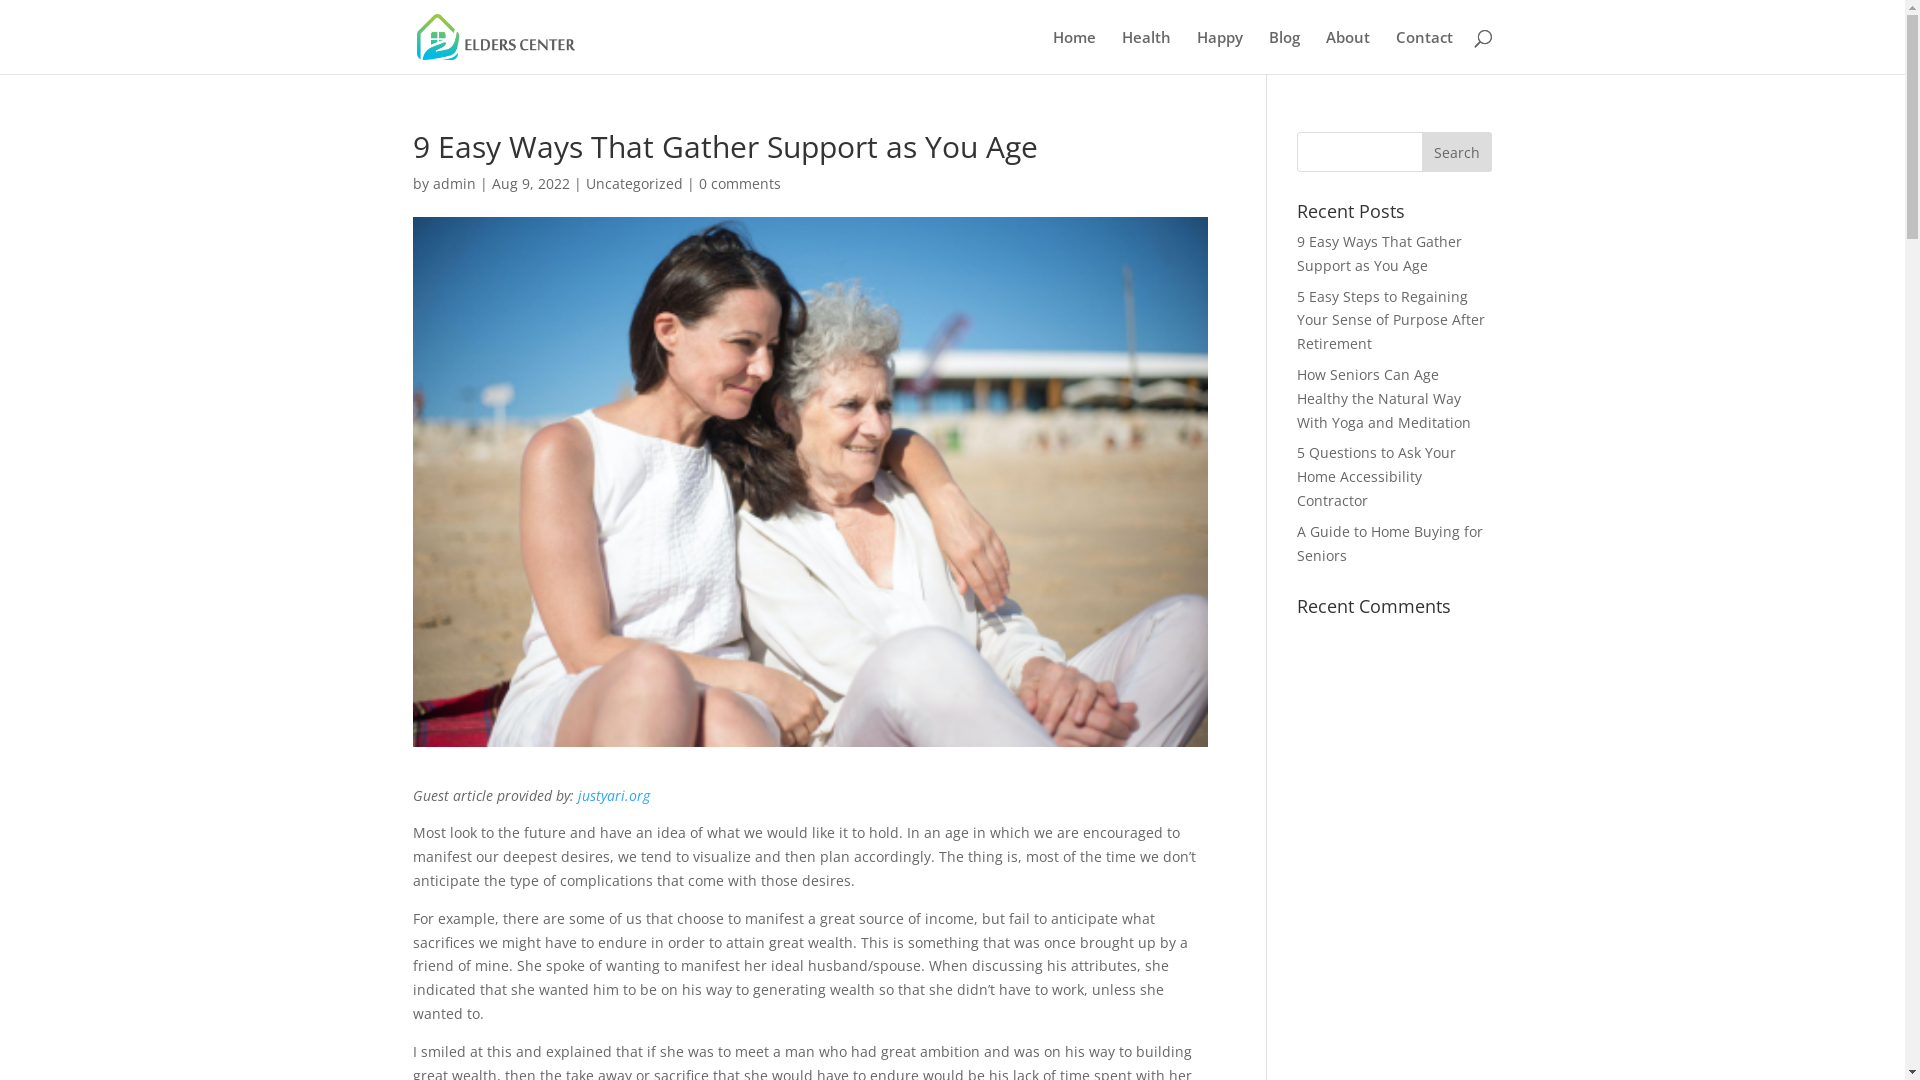 This screenshot has width=1920, height=1080. What do you see at coordinates (634, 184) in the screenshot?
I see `Uncategorized` at bounding box center [634, 184].